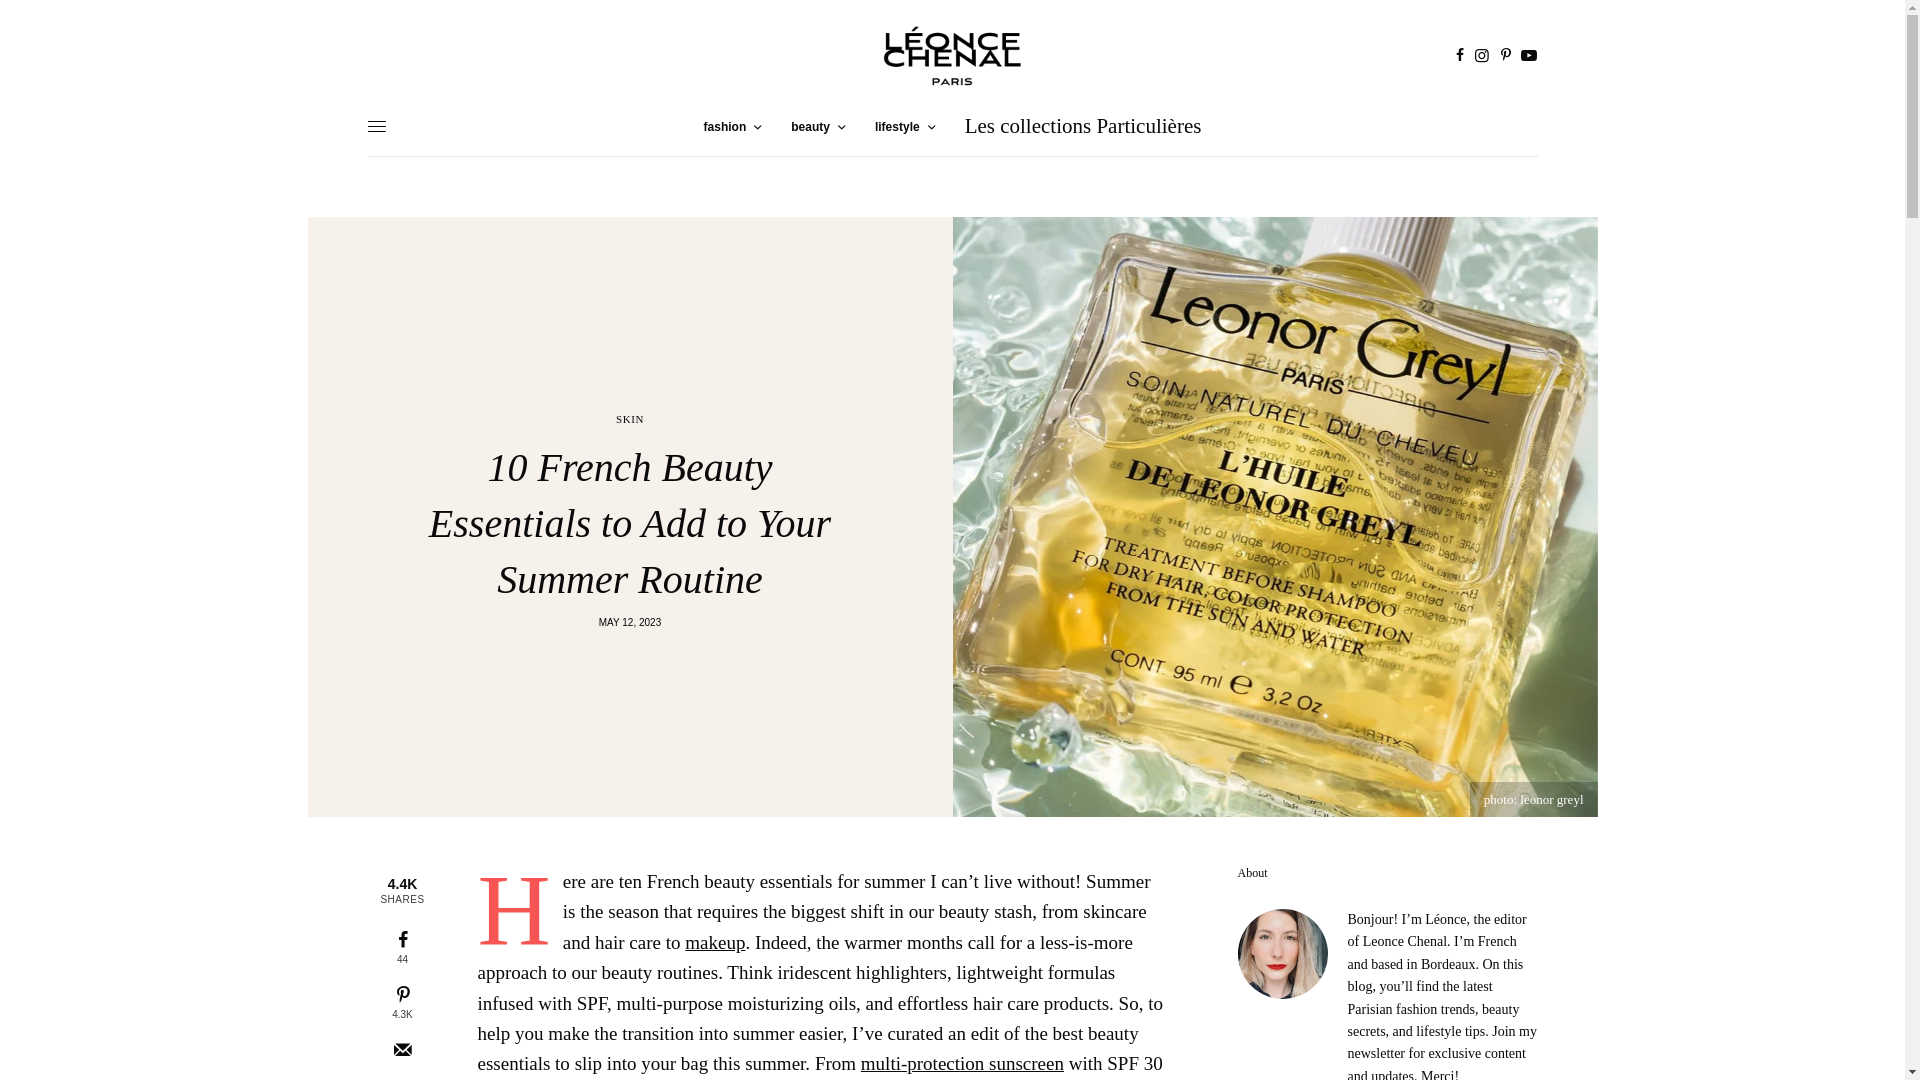 The image size is (1920, 1080). I want to click on beauty, so click(818, 126).